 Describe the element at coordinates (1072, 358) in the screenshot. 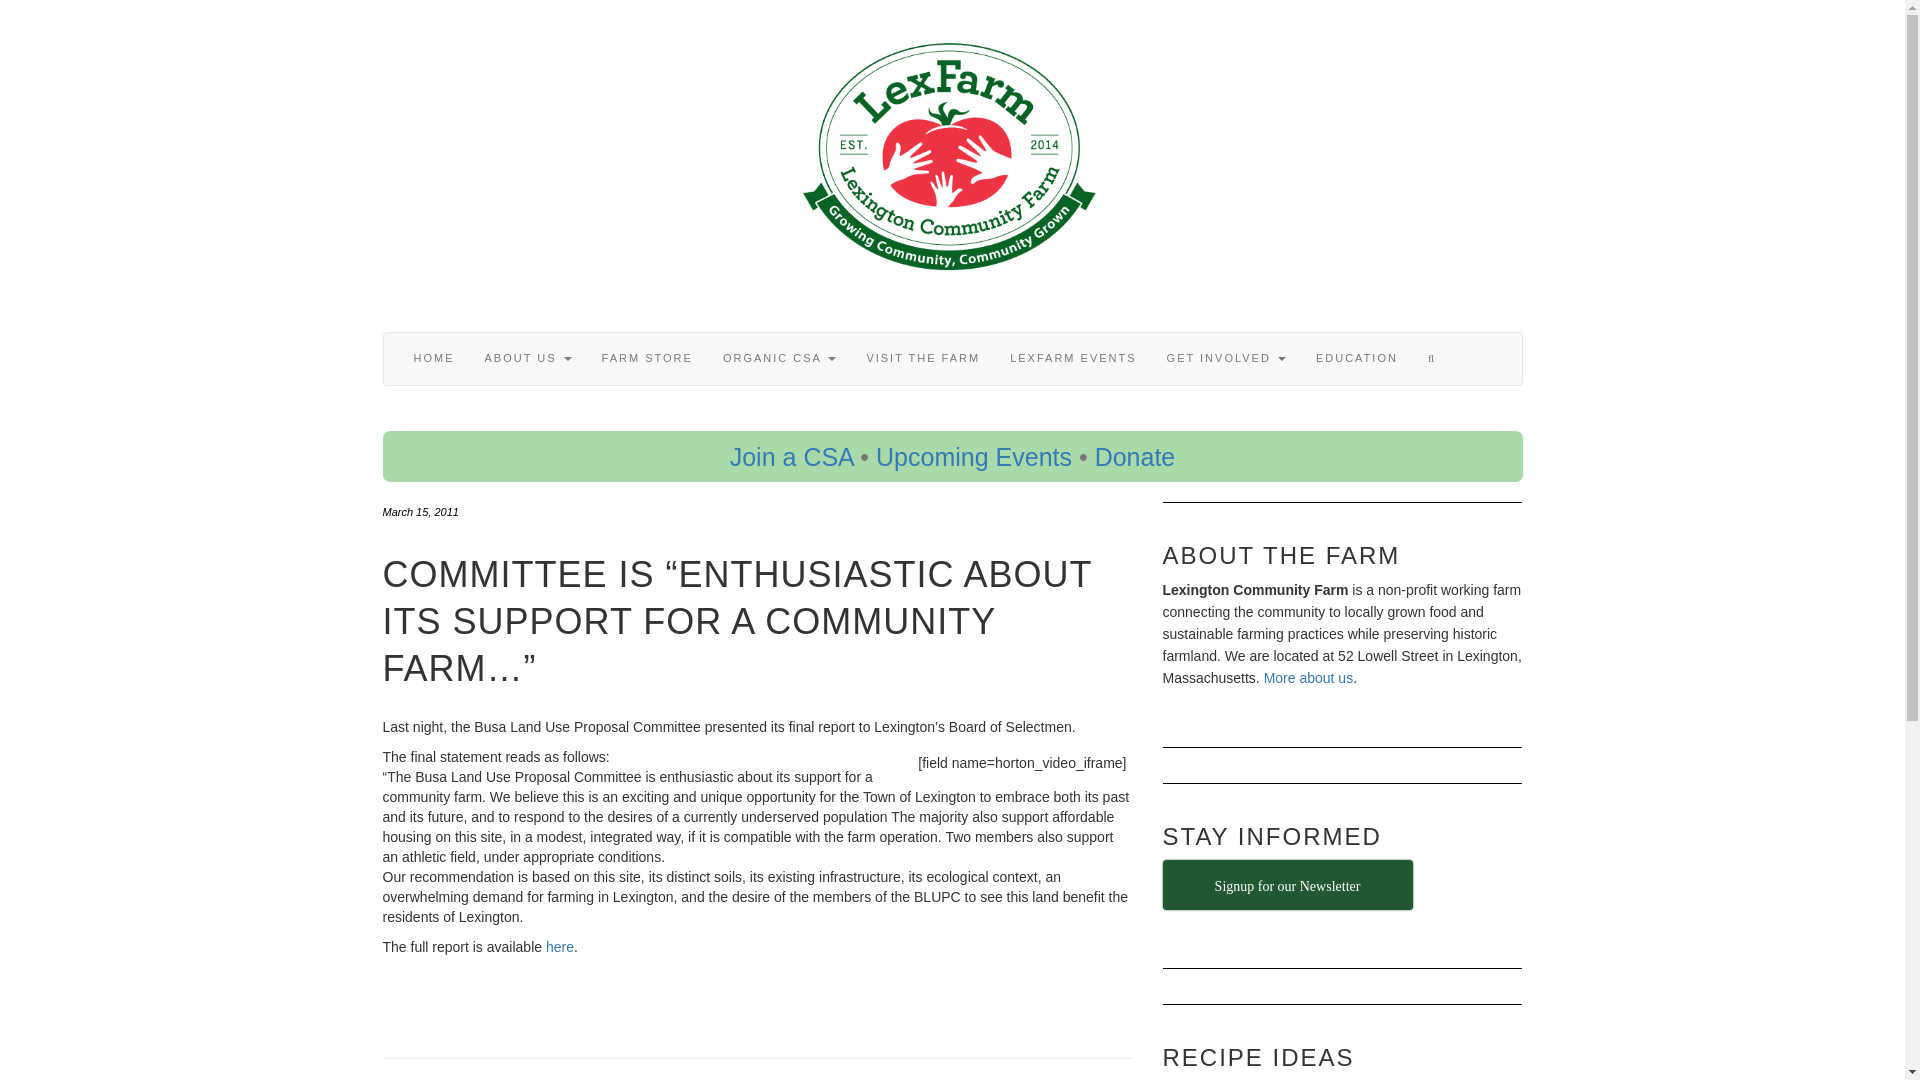

I see `LEXFARM EVENTS` at that location.